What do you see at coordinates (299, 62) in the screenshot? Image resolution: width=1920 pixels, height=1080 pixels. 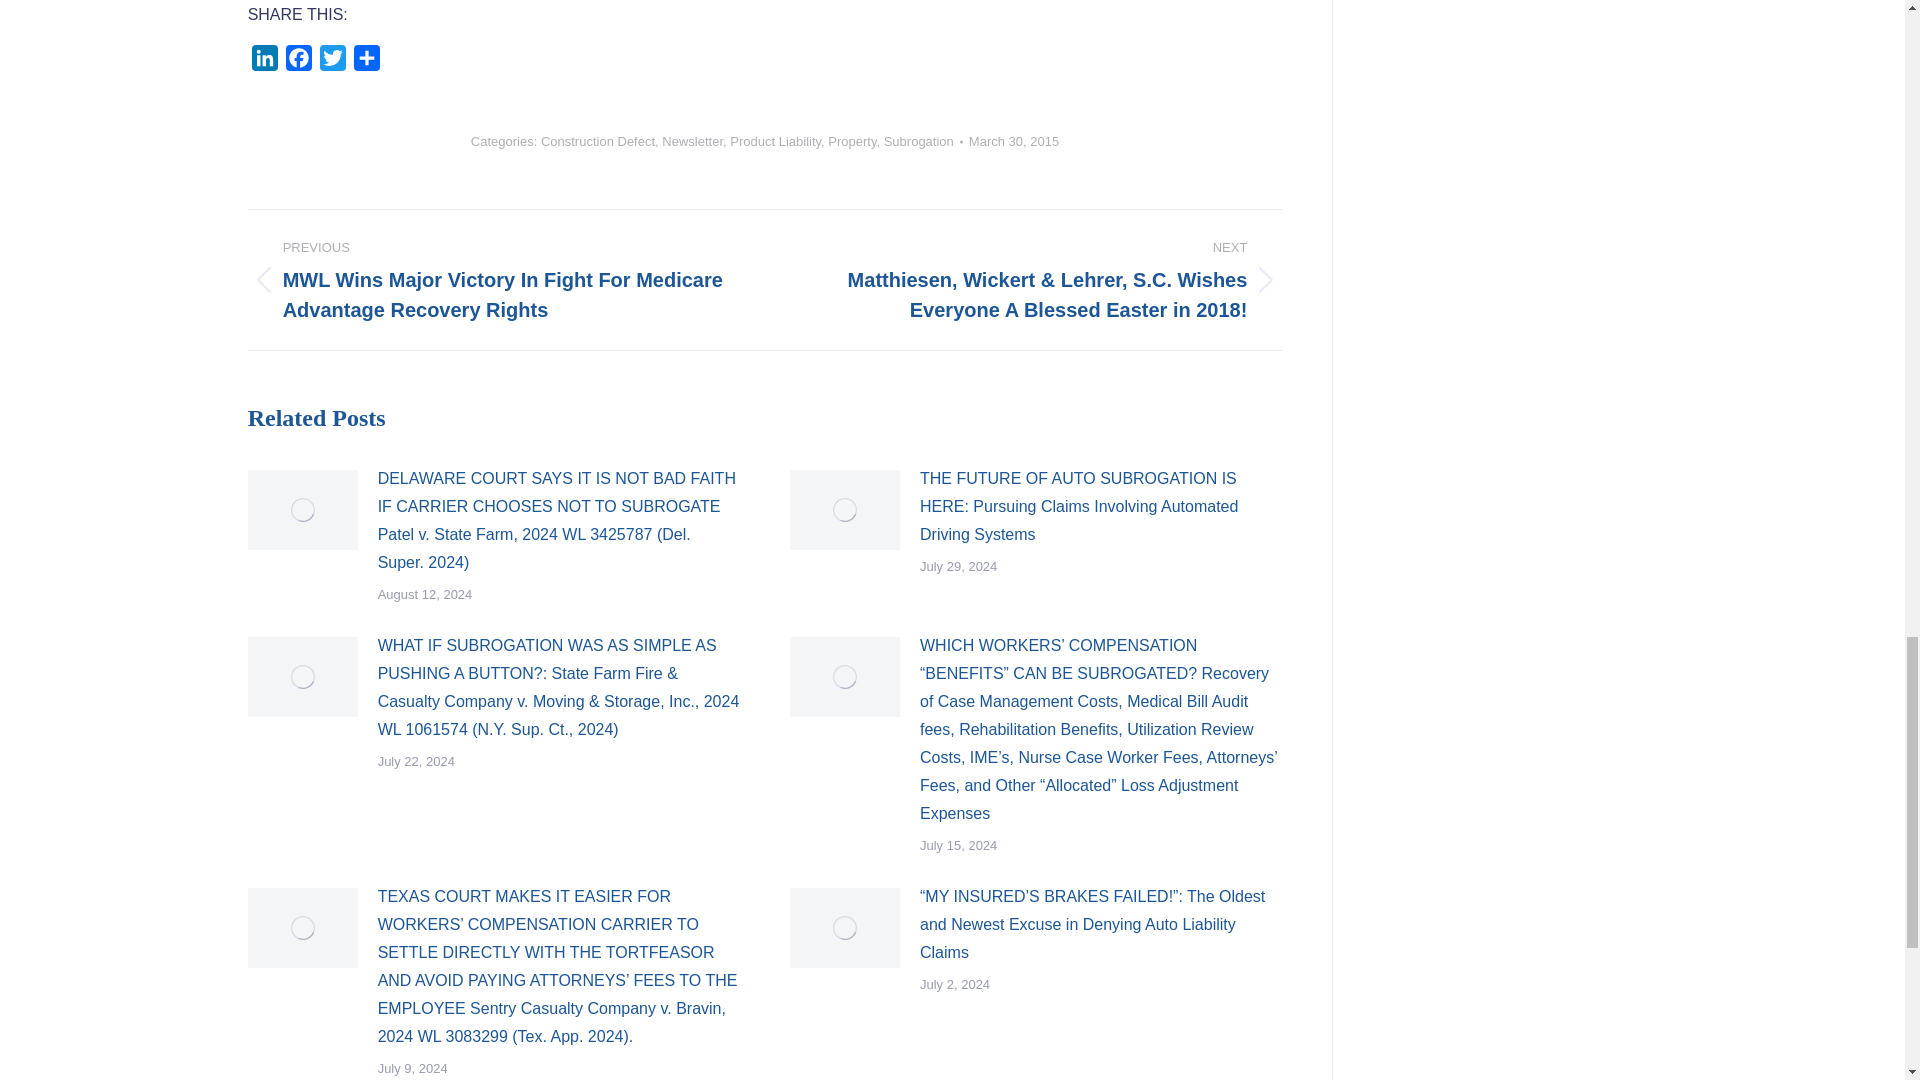 I see `Facebook` at bounding box center [299, 62].